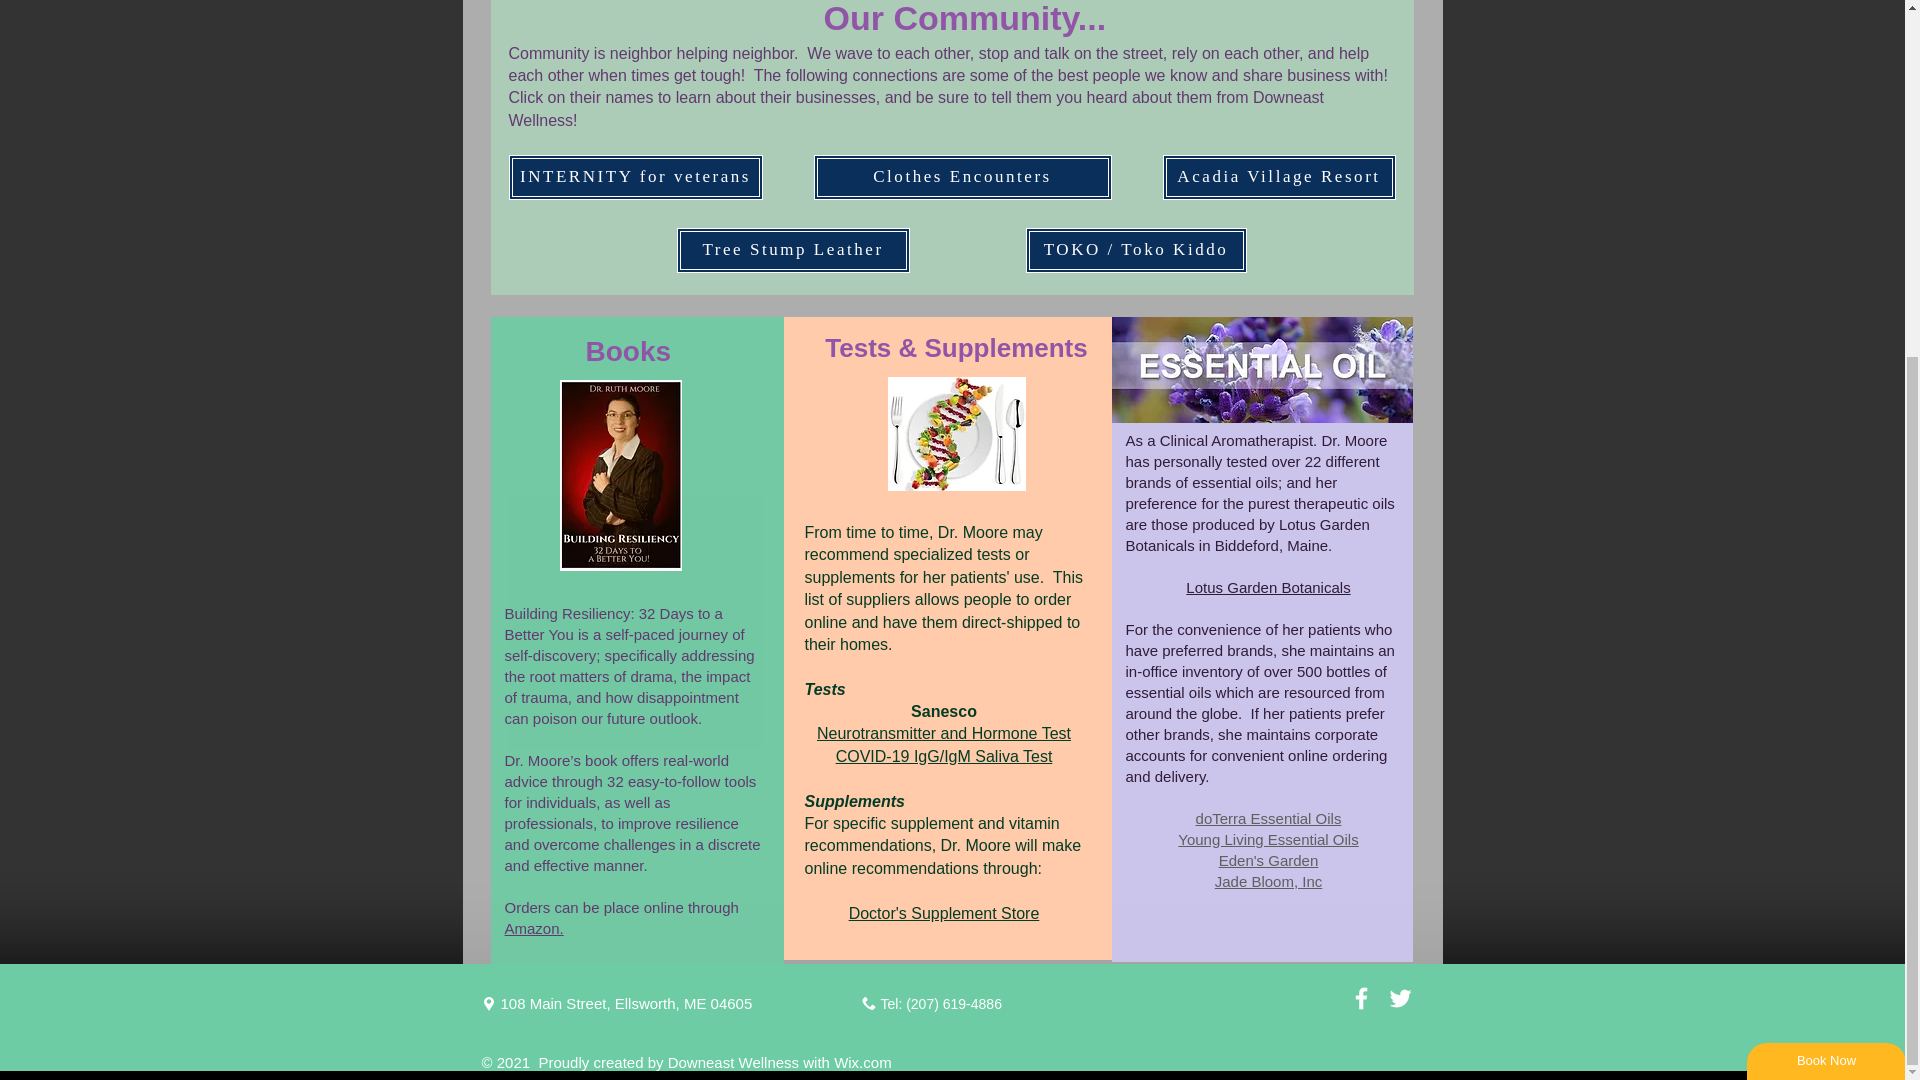  I want to click on doTerra Essential Oils, so click(1269, 818).